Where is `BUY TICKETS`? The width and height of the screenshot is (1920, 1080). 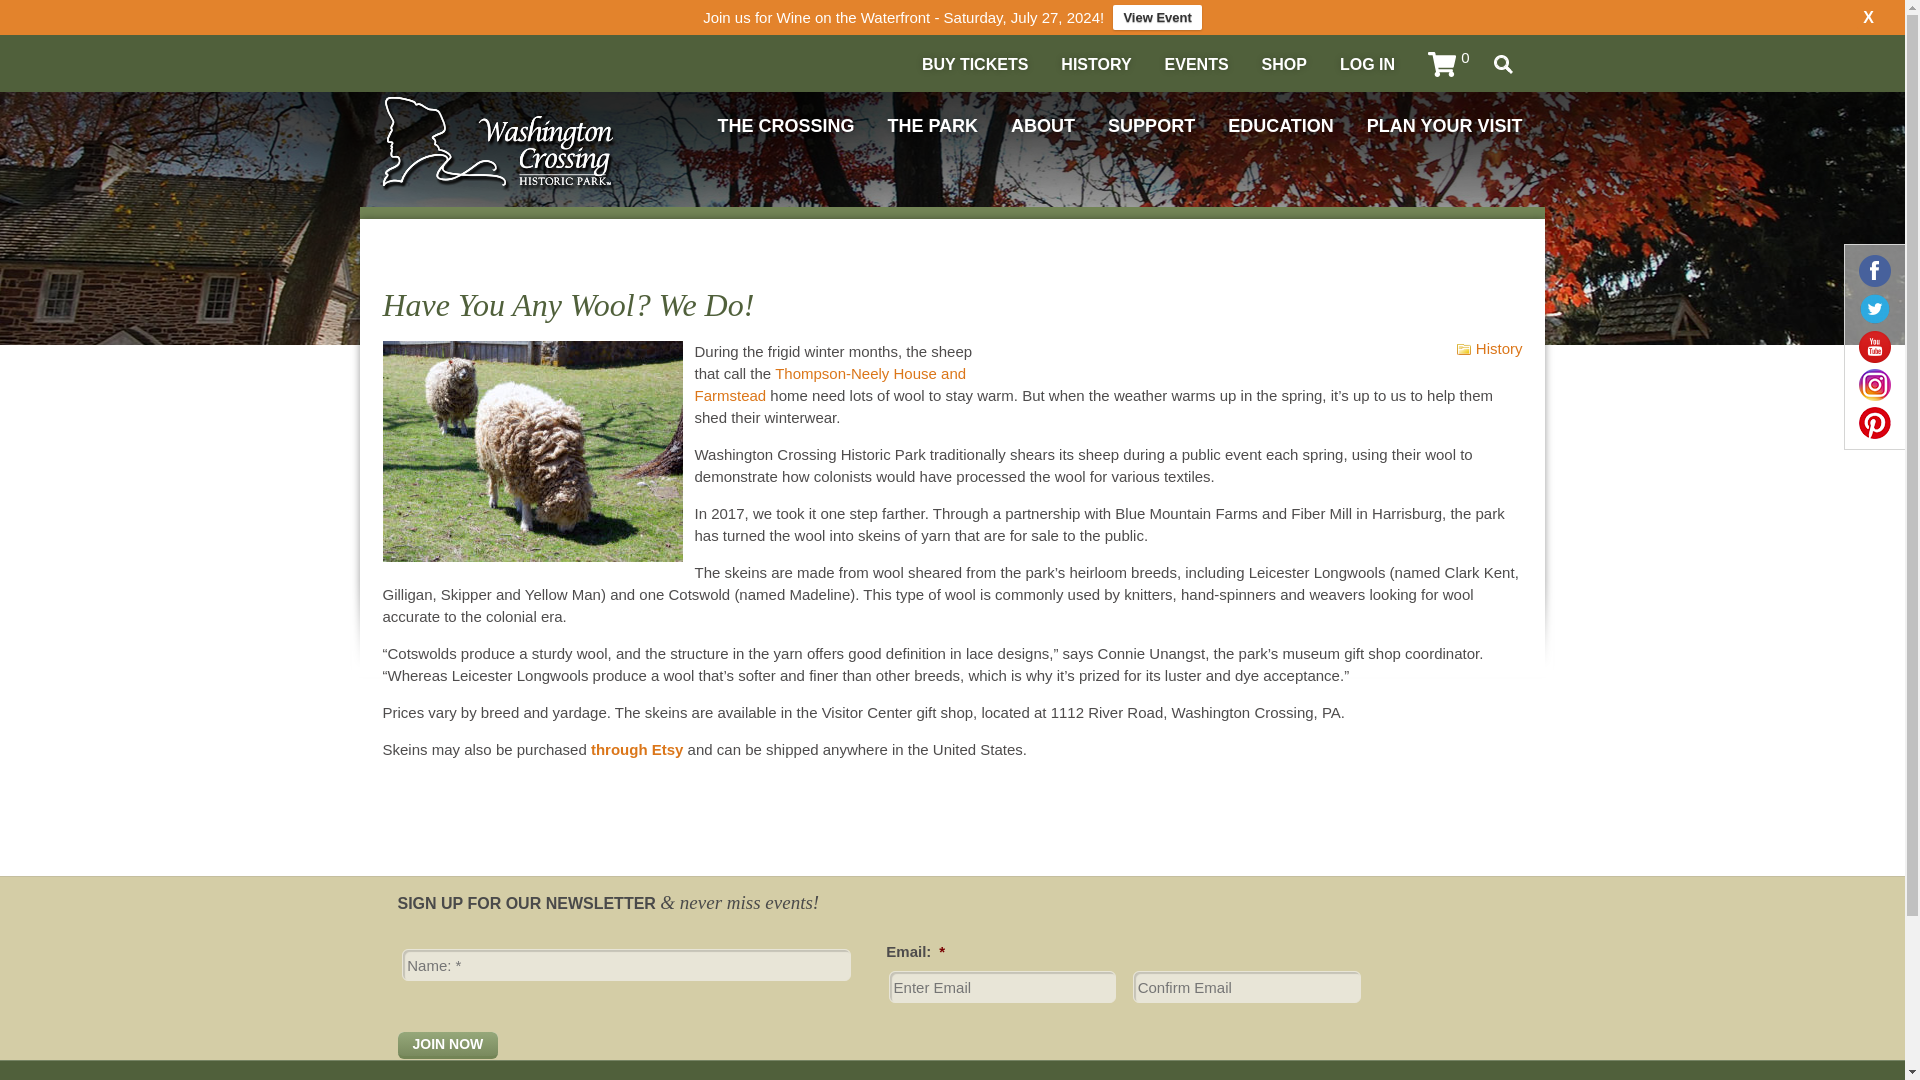 BUY TICKETS is located at coordinates (974, 64).